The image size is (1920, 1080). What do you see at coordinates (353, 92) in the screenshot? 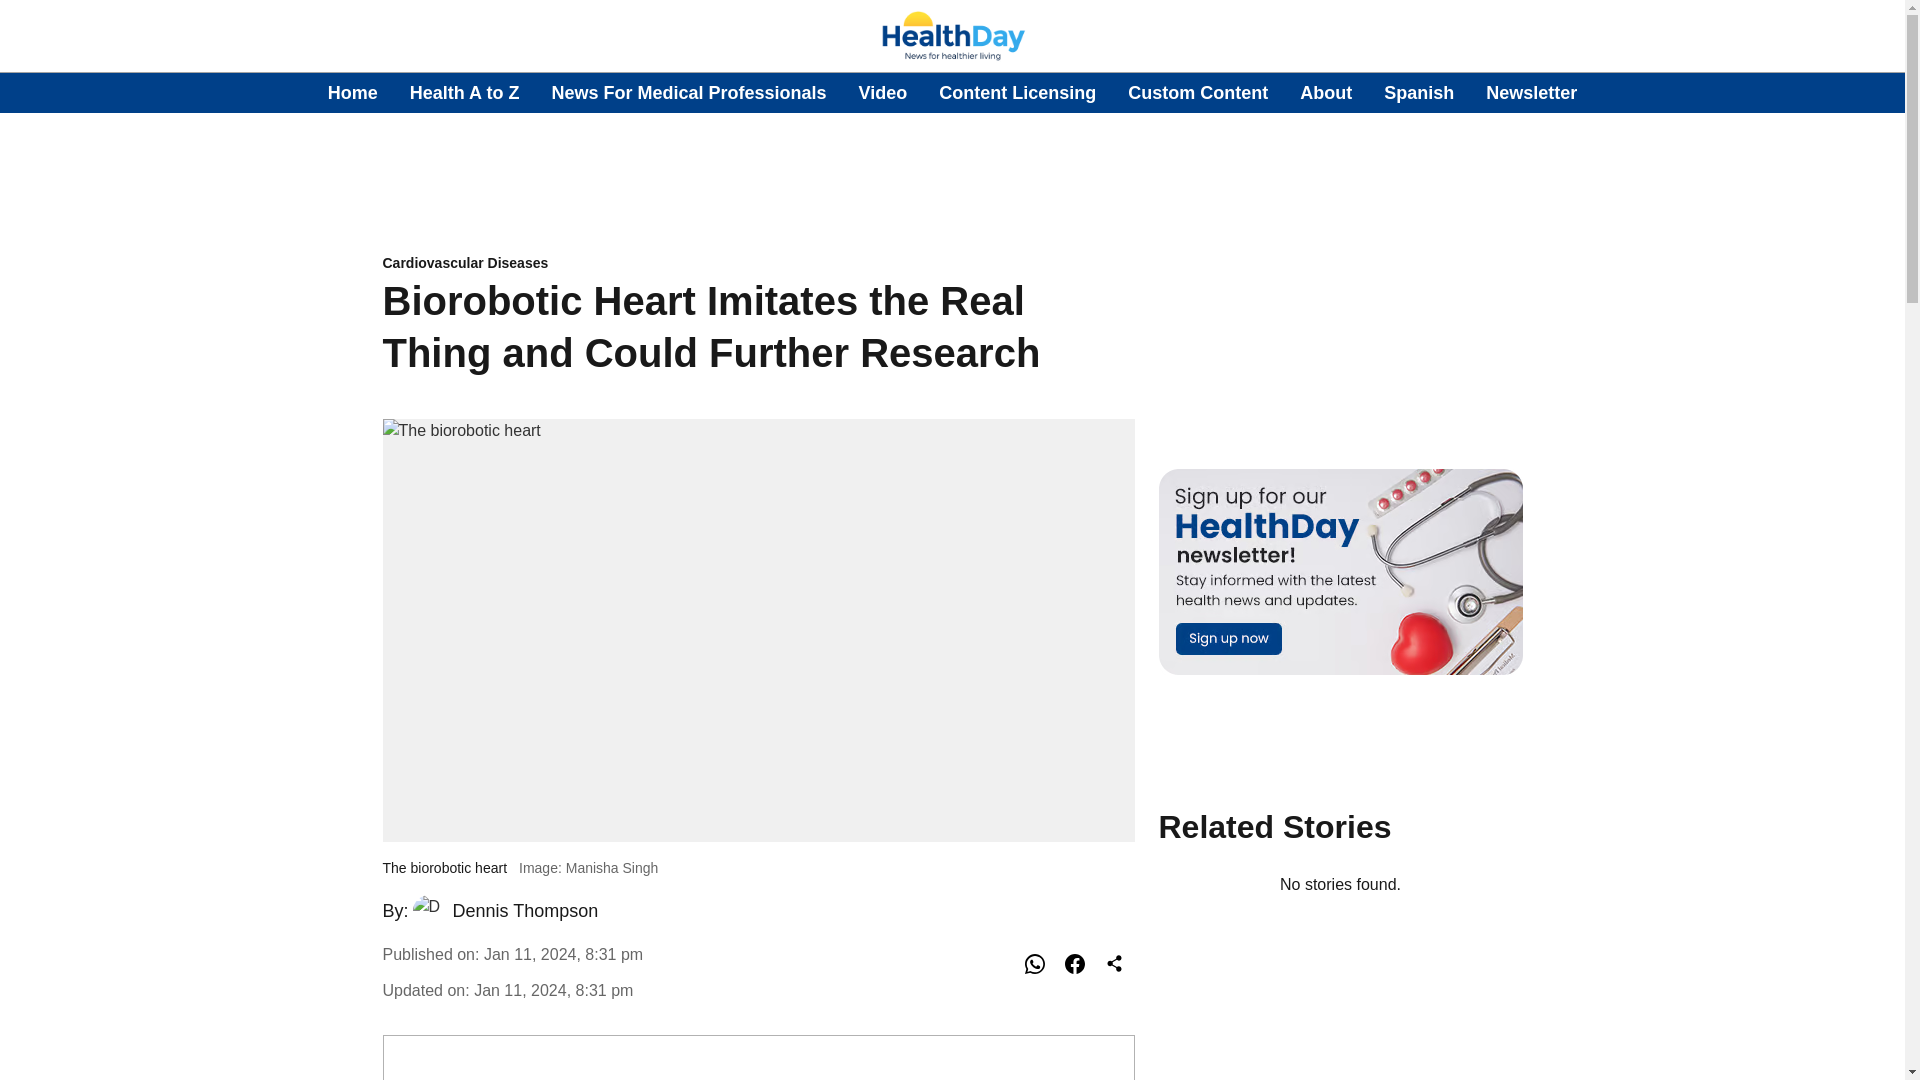
I see `Home` at bounding box center [353, 92].